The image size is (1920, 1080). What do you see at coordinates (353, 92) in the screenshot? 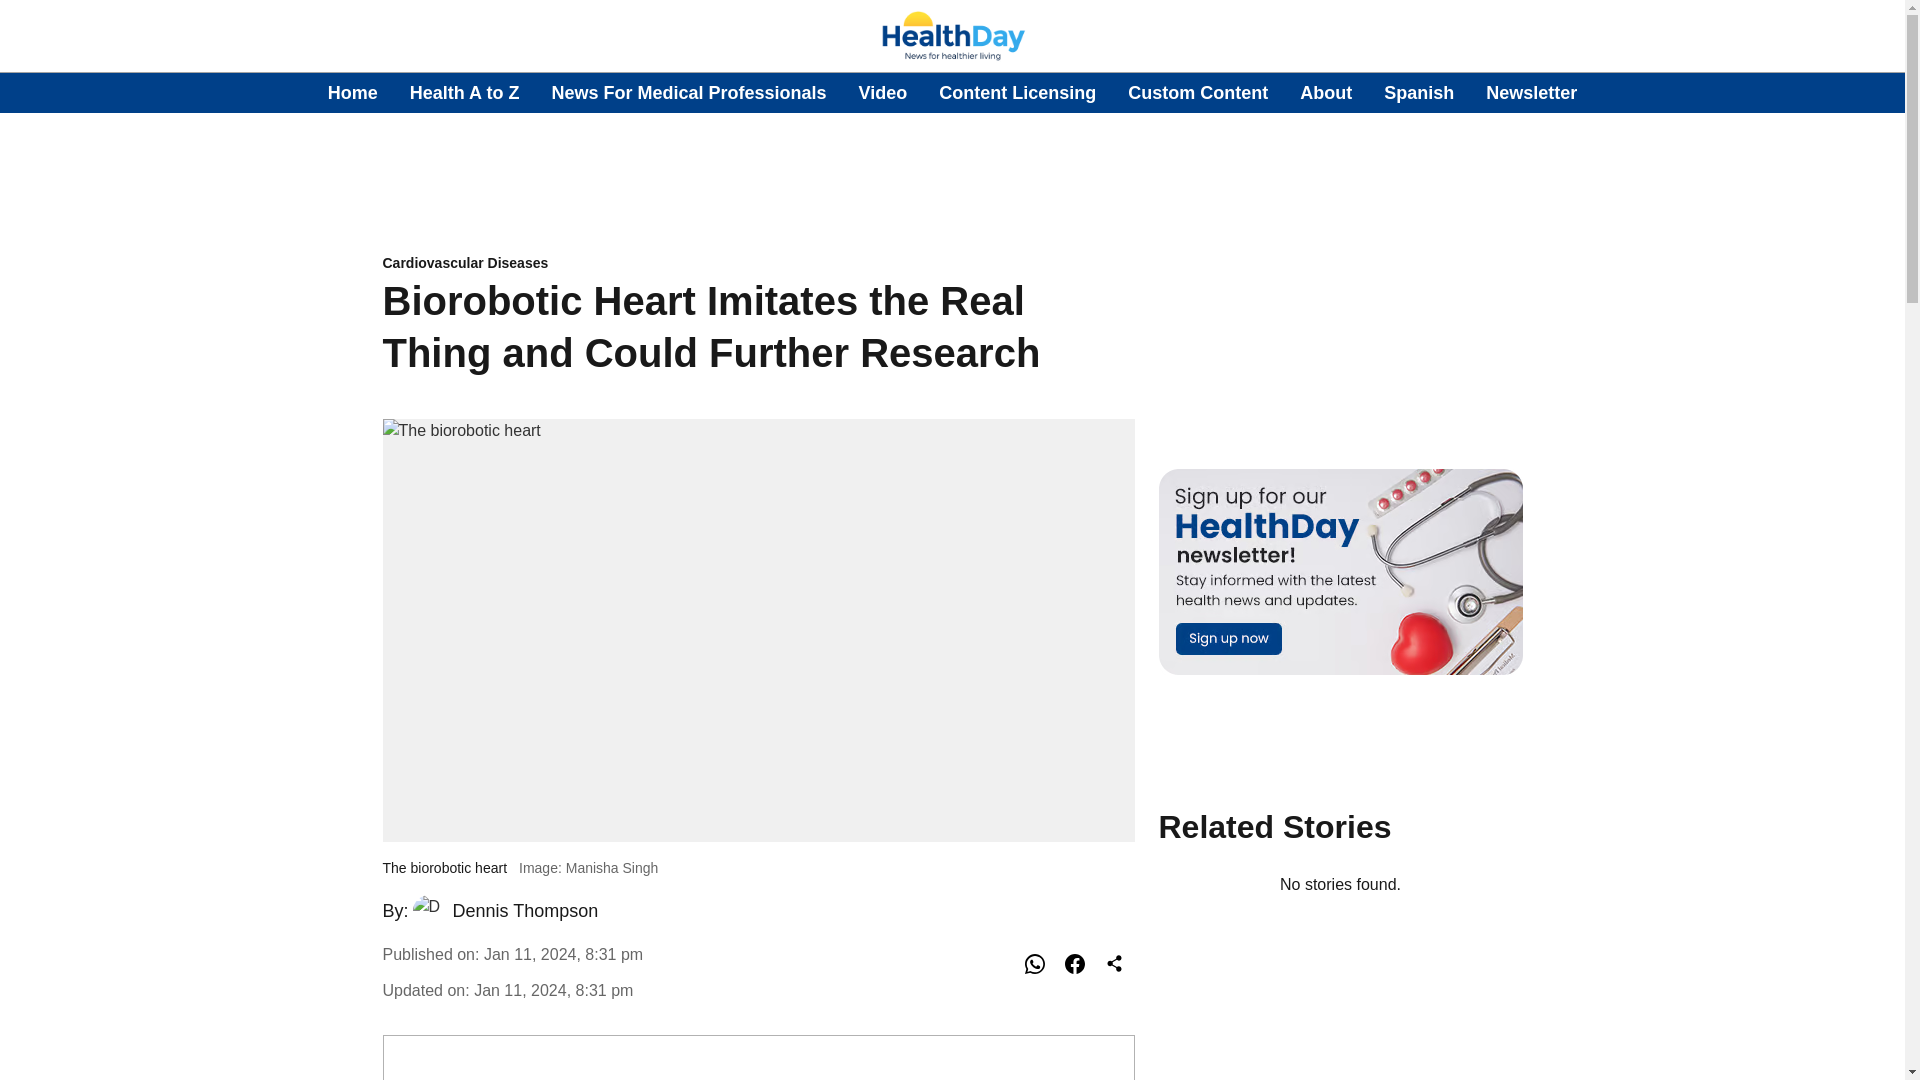
I see `Home` at bounding box center [353, 92].